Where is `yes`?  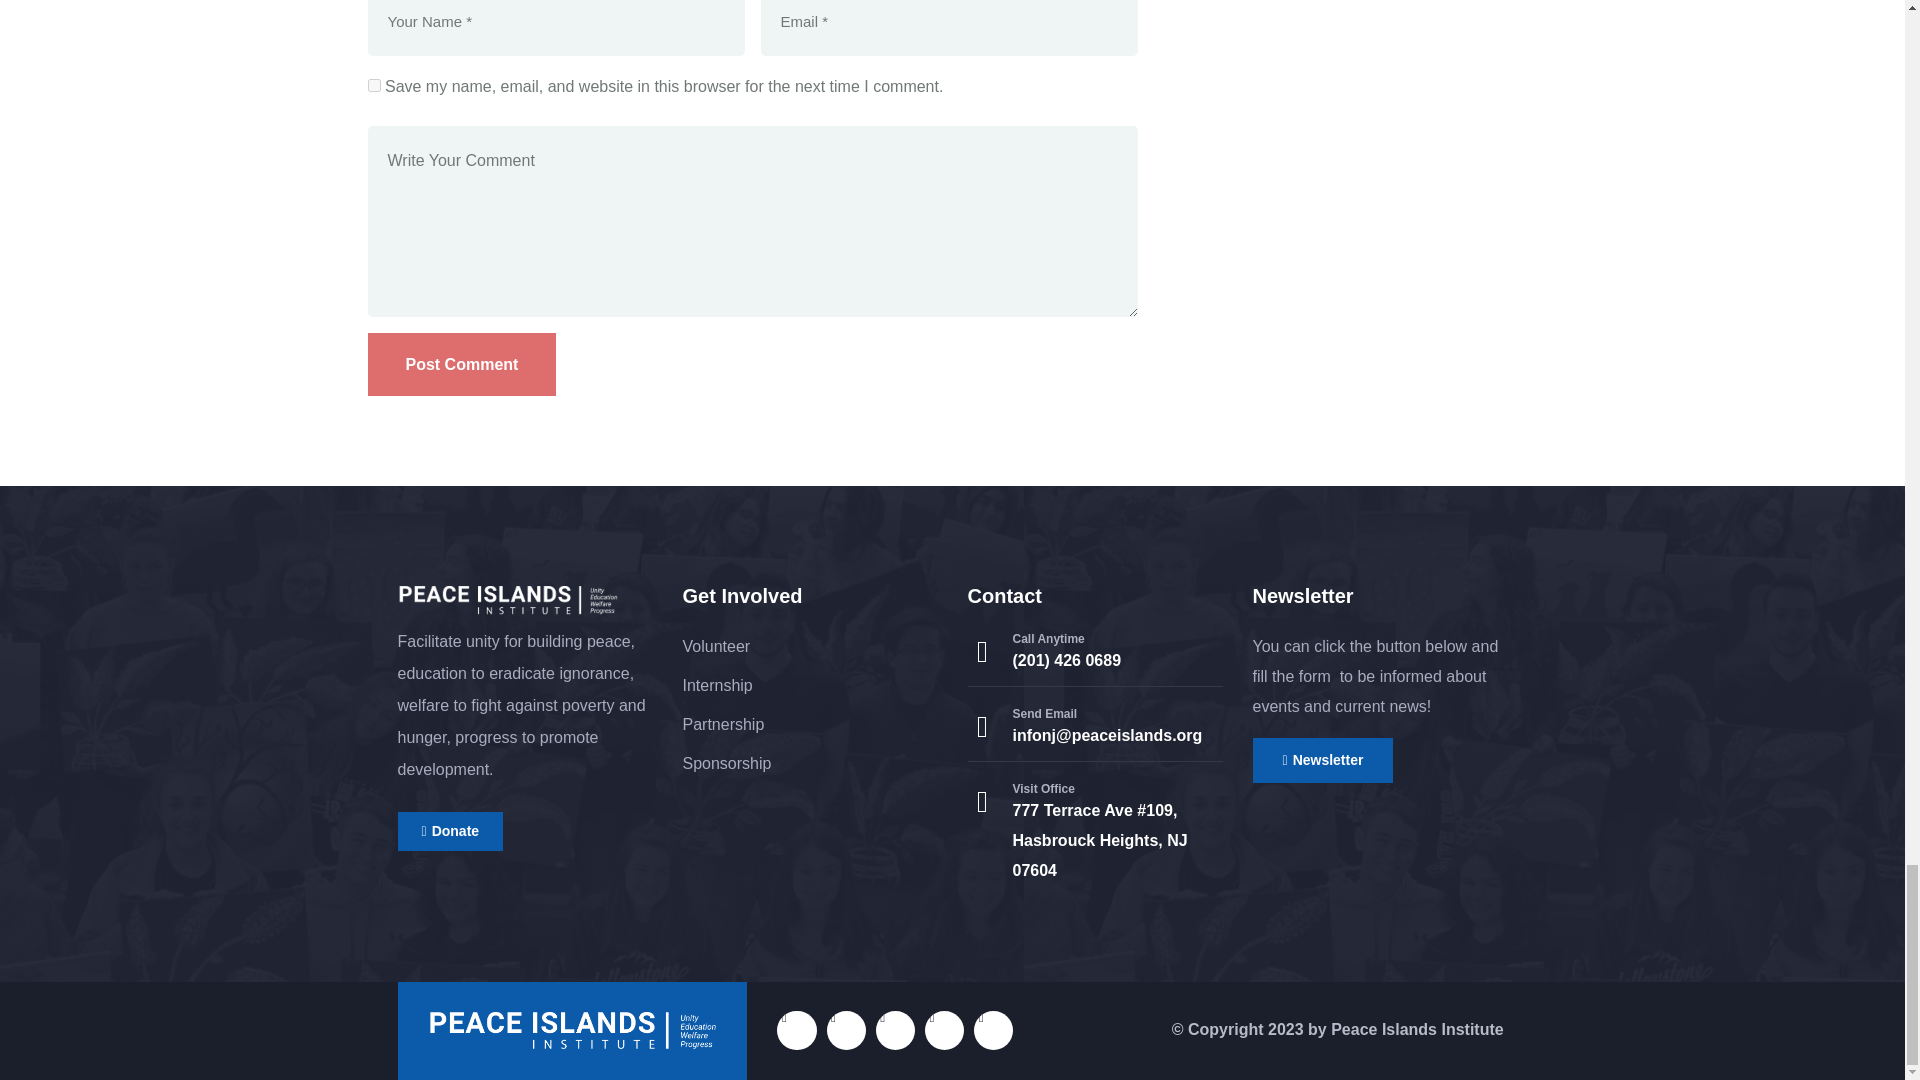 yes is located at coordinates (374, 84).